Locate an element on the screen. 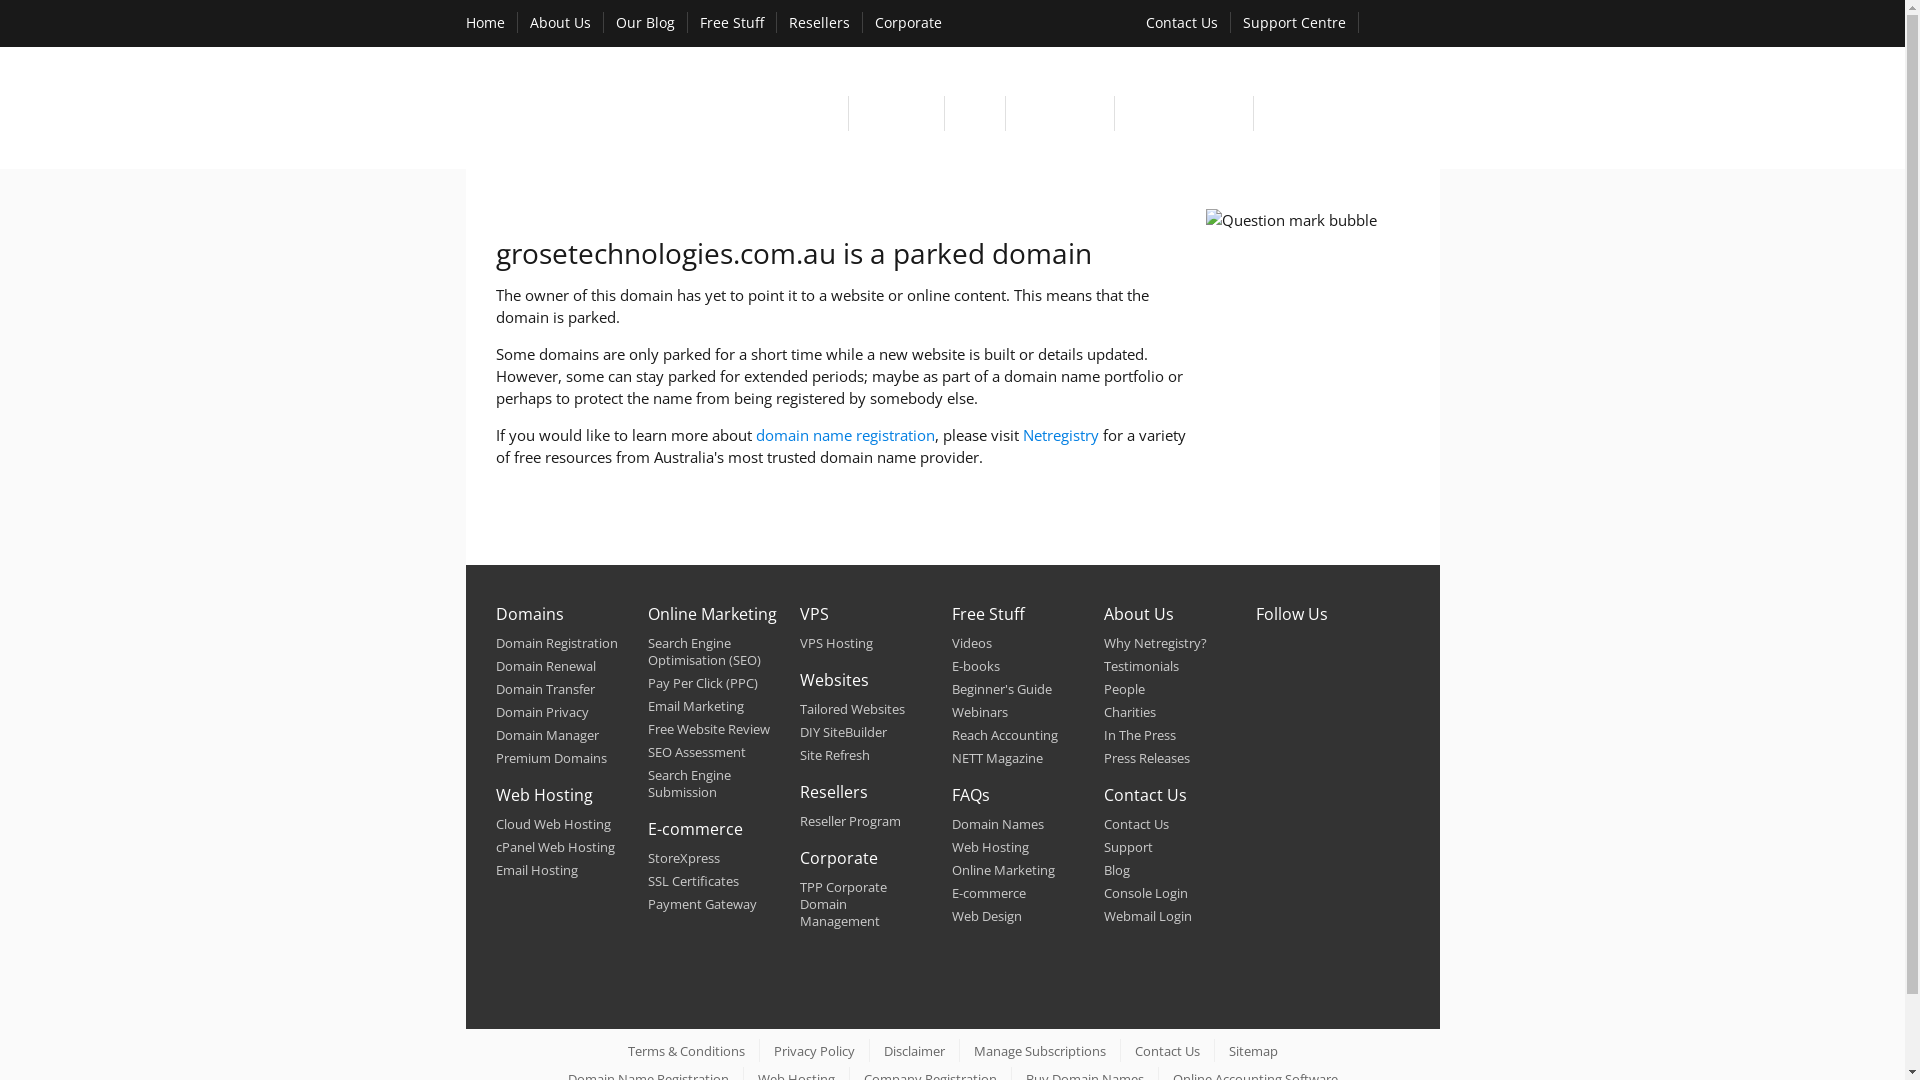 The image size is (1920, 1080). Hosting is located at coordinates (896, 114).